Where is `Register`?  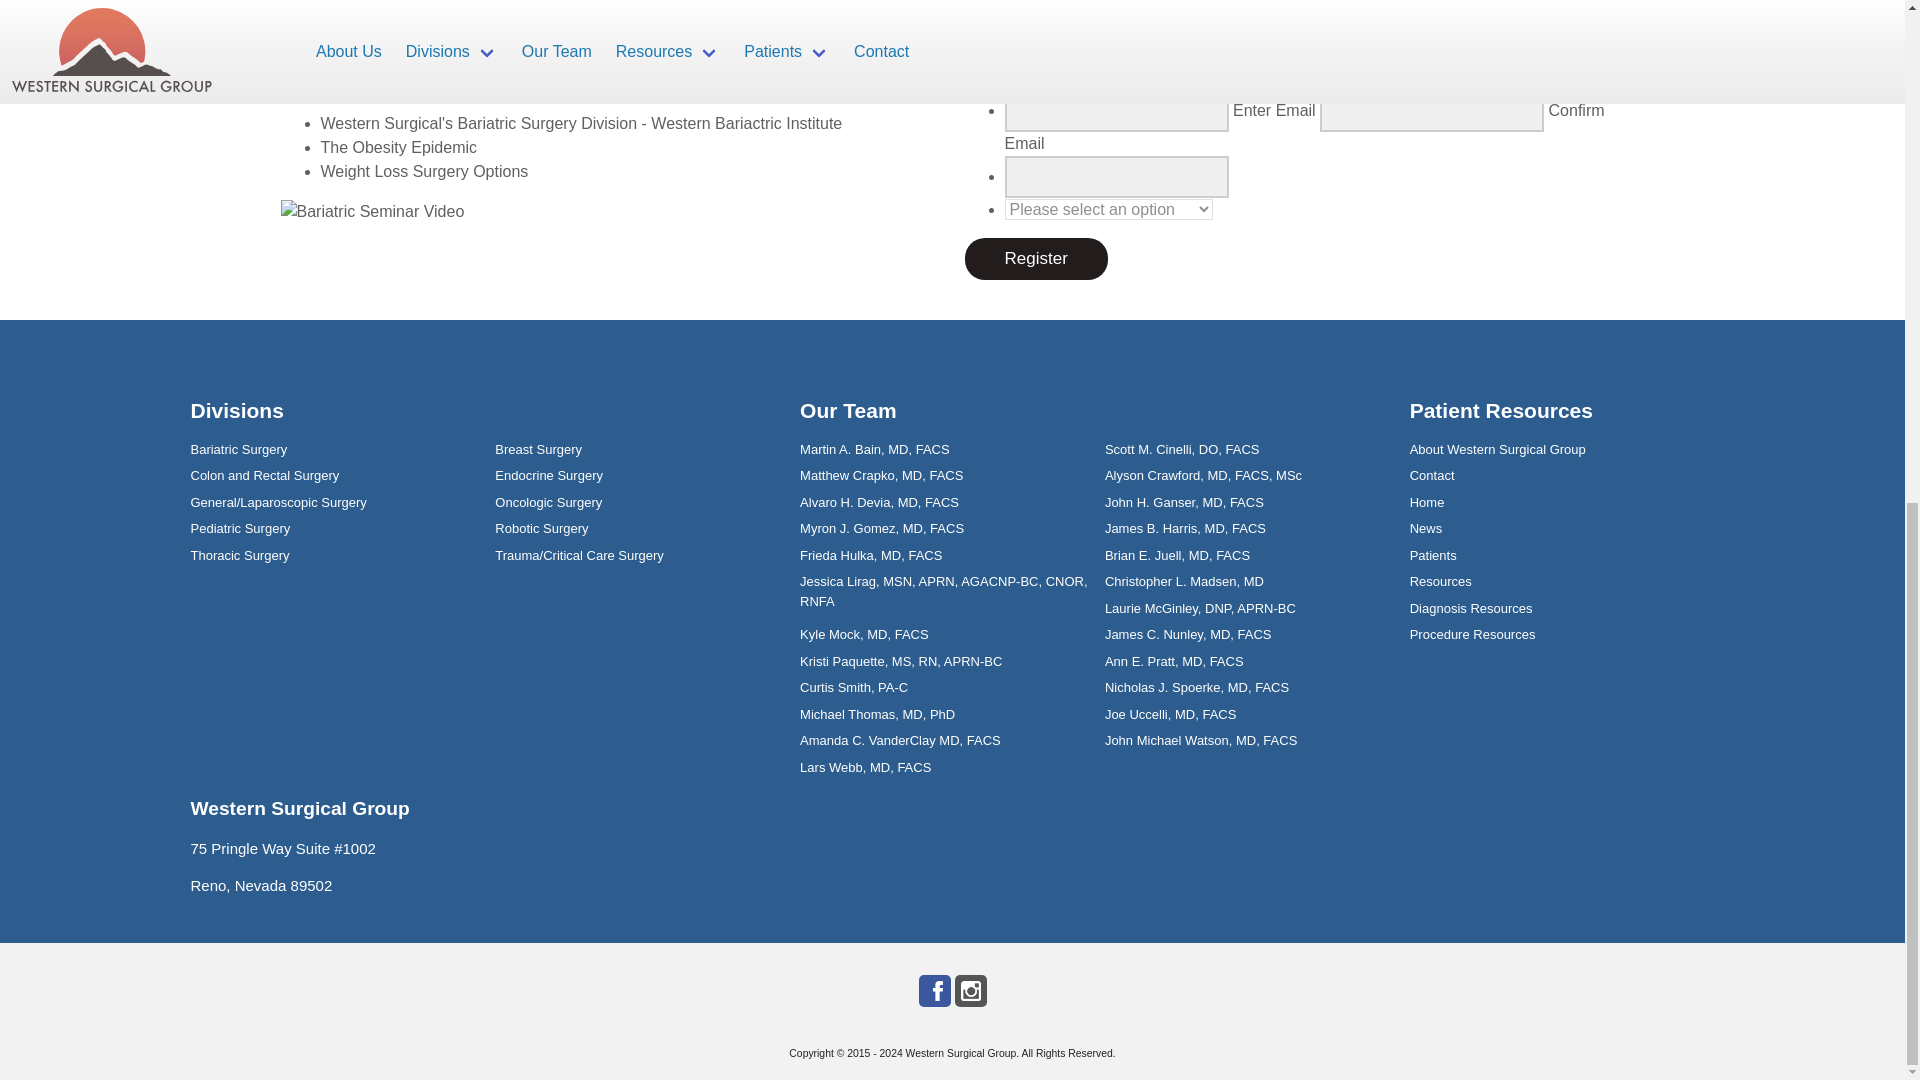
Register is located at coordinates (1035, 258).